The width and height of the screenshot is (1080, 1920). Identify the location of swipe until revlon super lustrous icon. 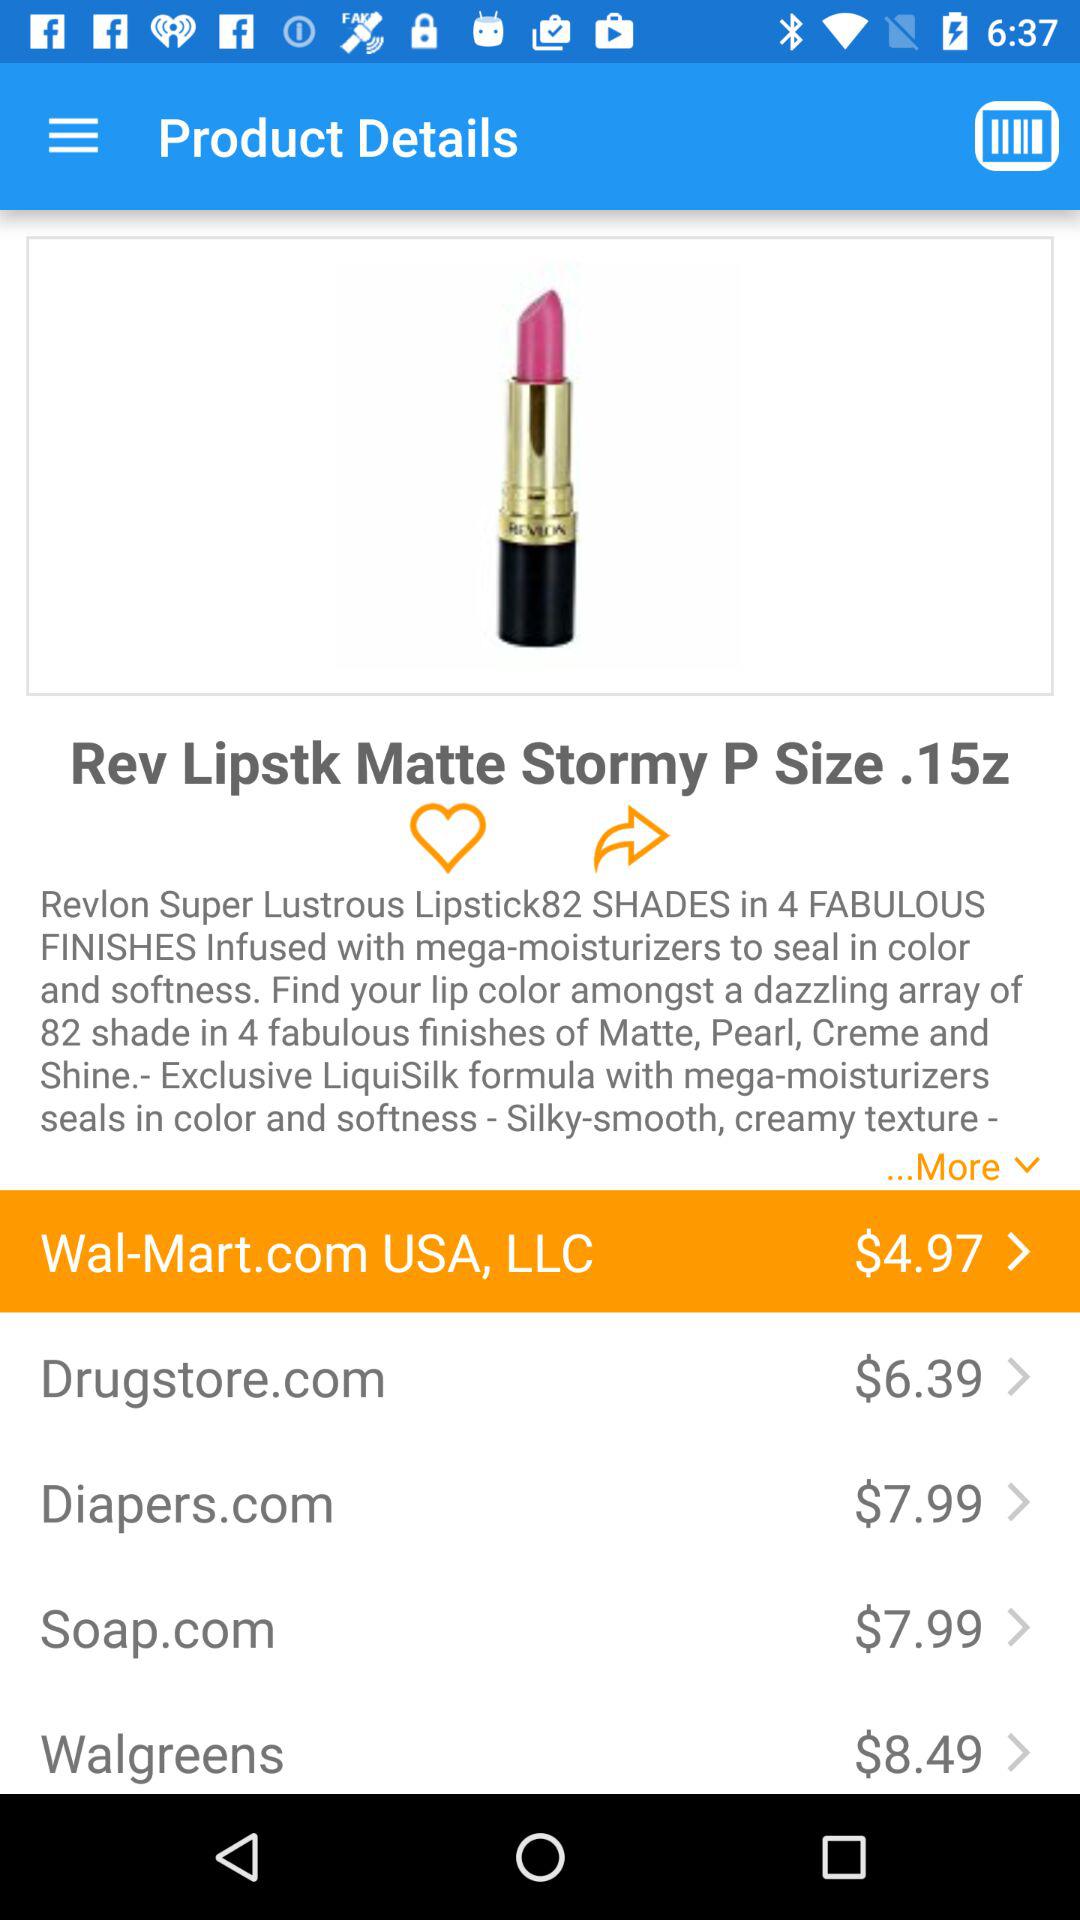
(540, 1009).